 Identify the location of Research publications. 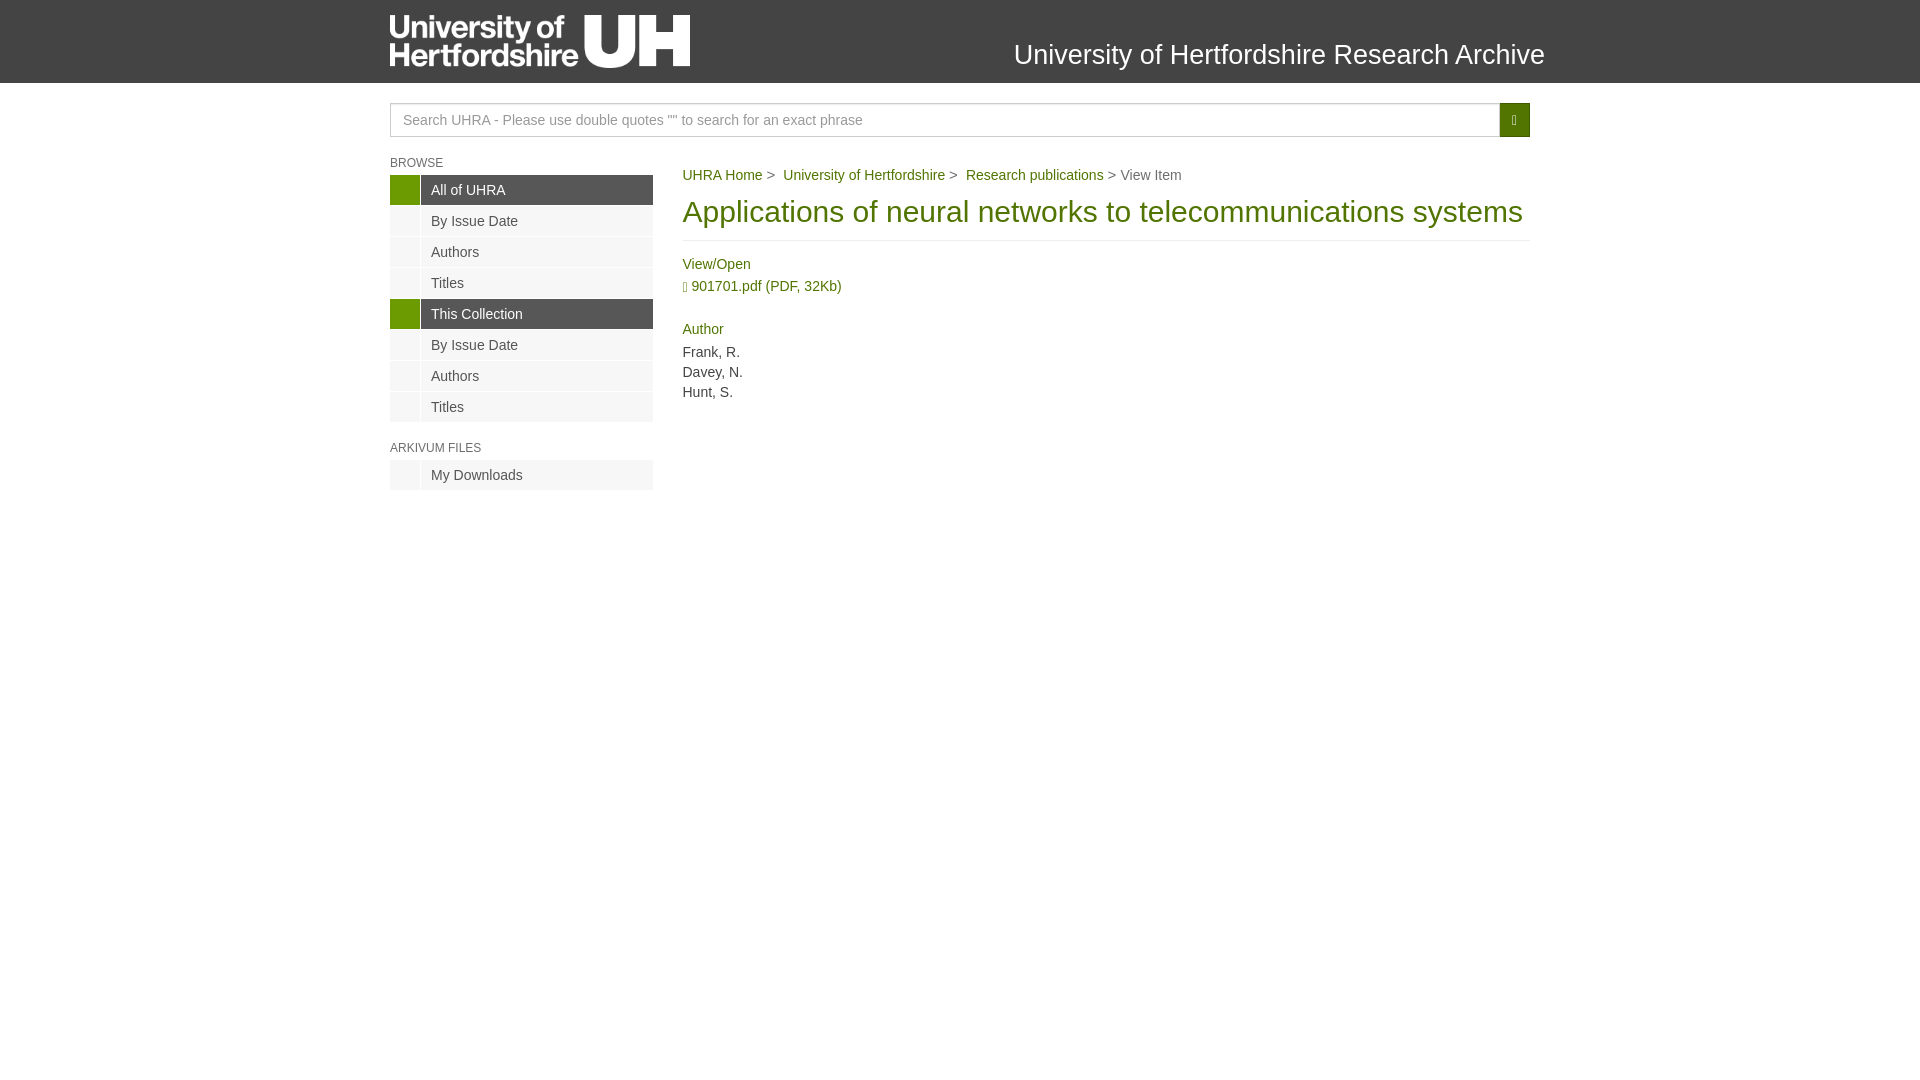
(1034, 174).